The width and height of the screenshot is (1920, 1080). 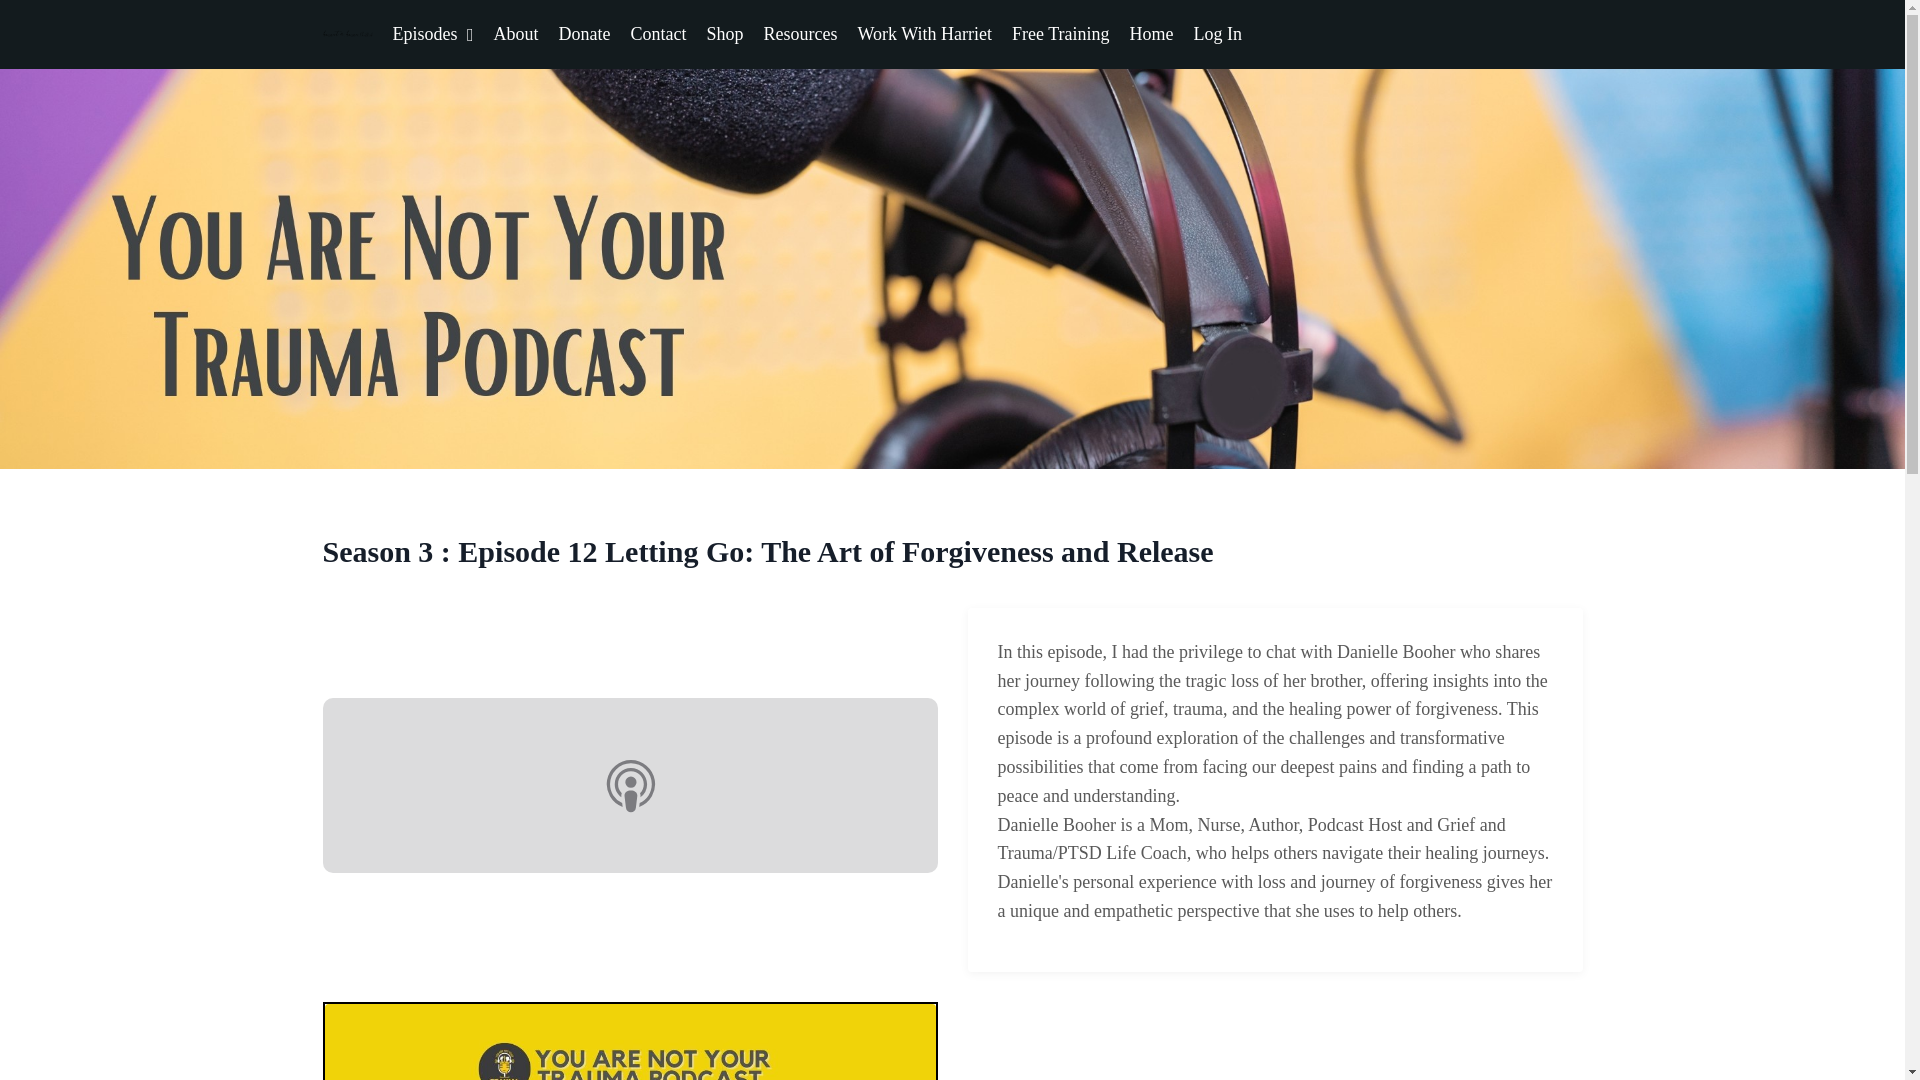 What do you see at coordinates (1152, 34) in the screenshot?
I see `Home` at bounding box center [1152, 34].